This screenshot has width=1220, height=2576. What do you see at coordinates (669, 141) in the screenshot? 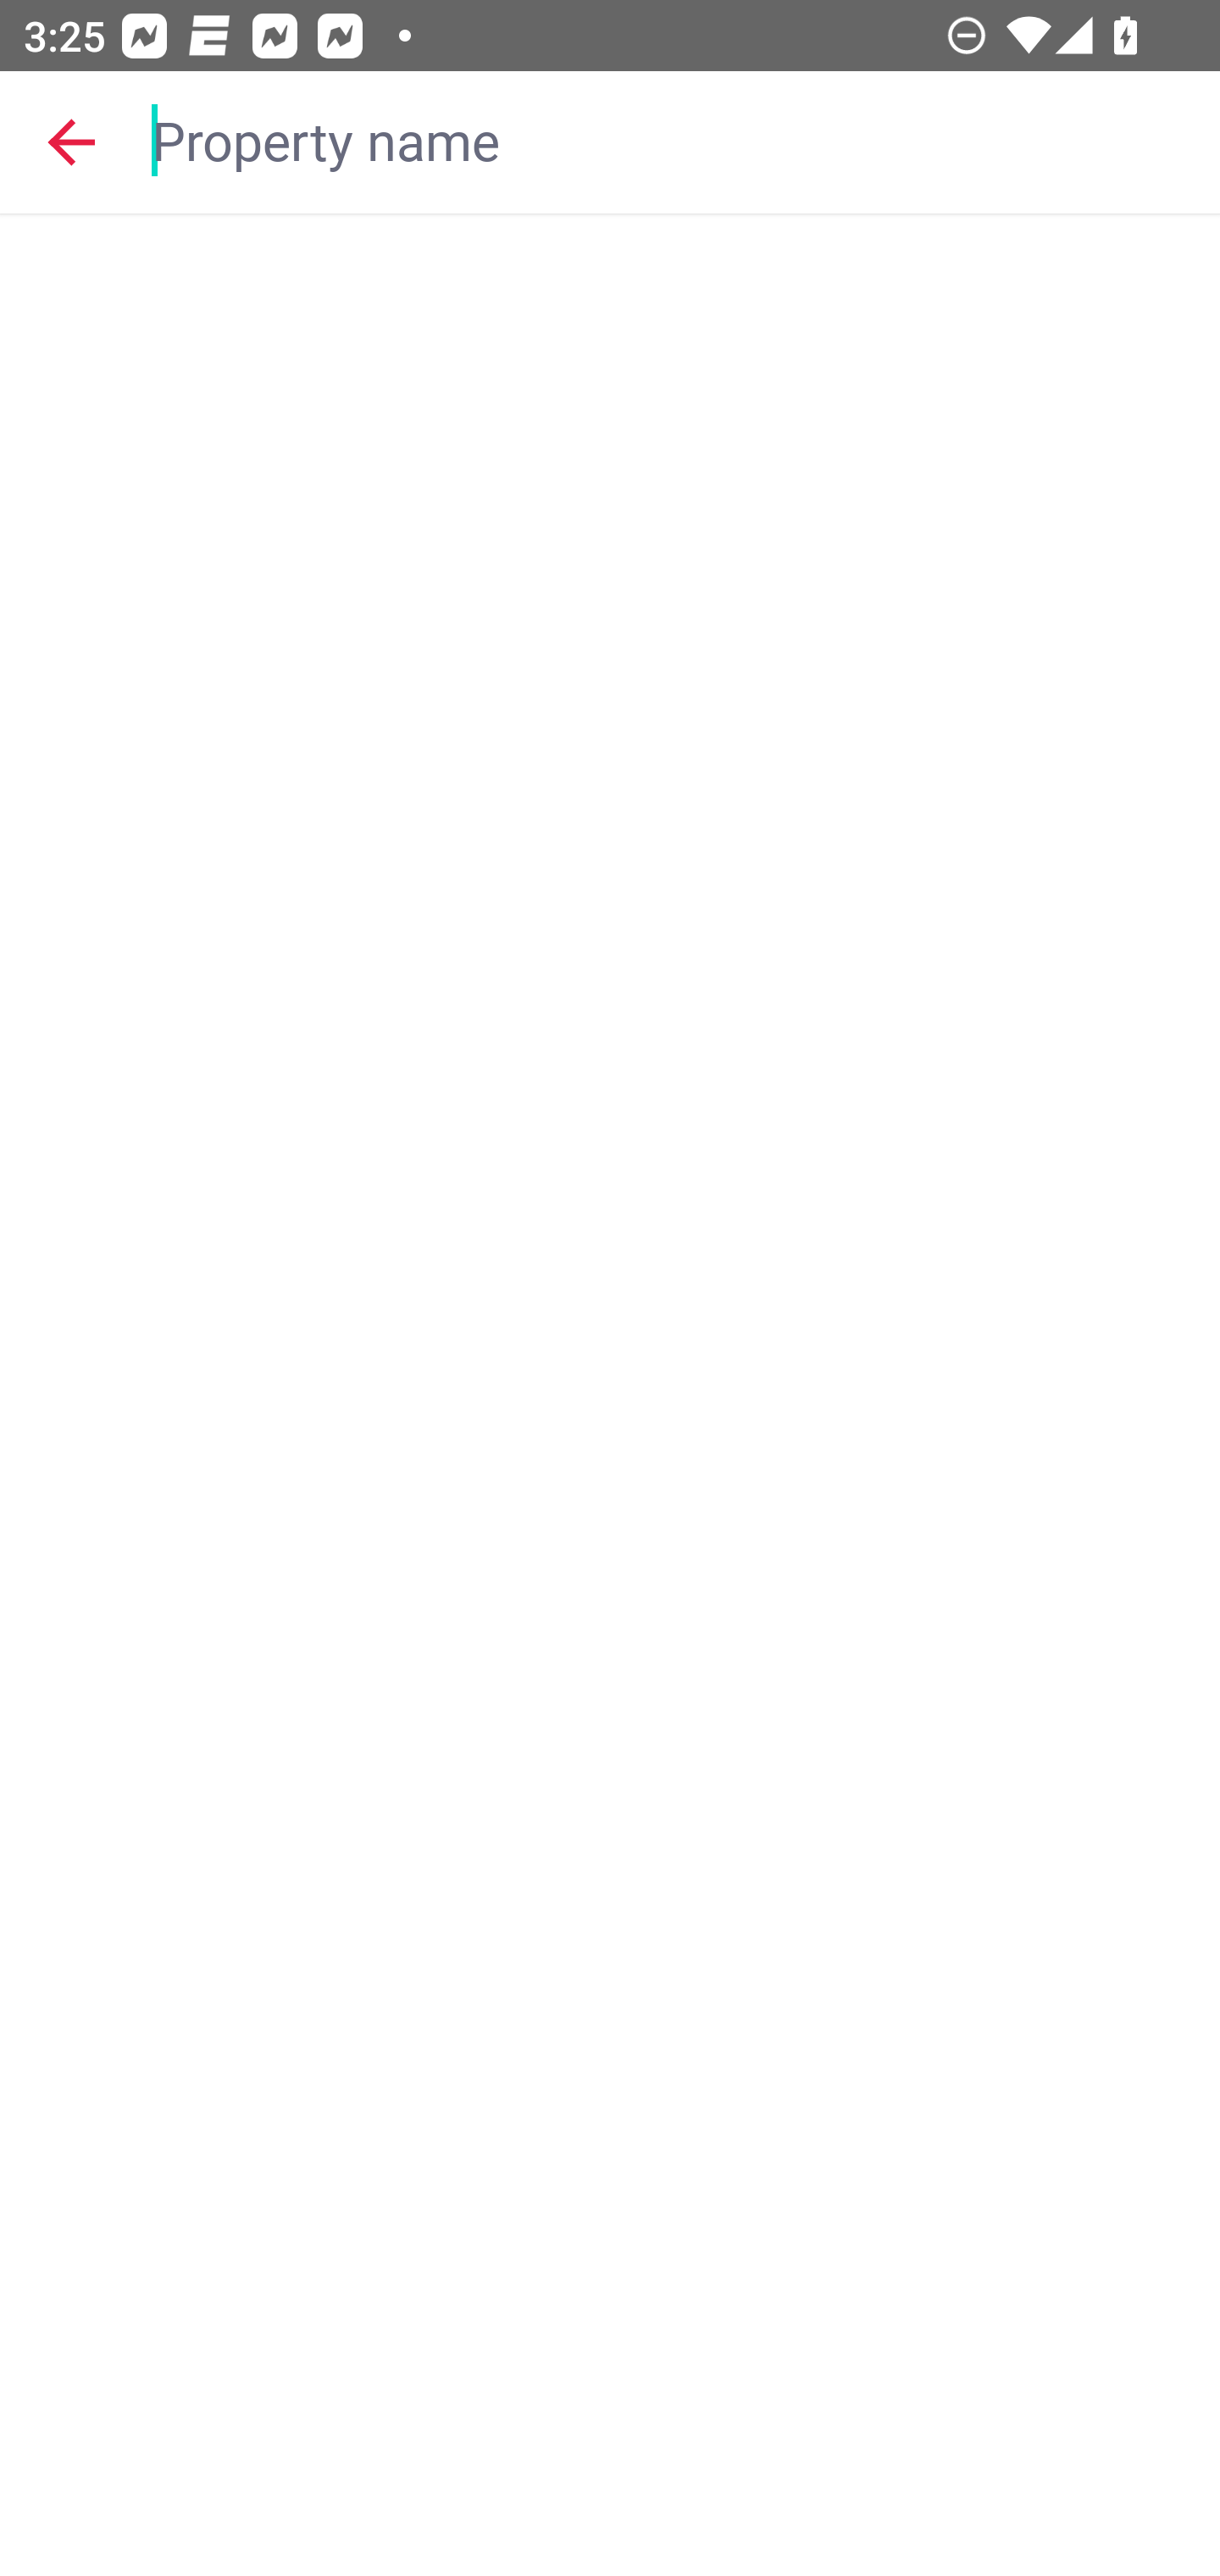
I see `Property name, ` at bounding box center [669, 141].